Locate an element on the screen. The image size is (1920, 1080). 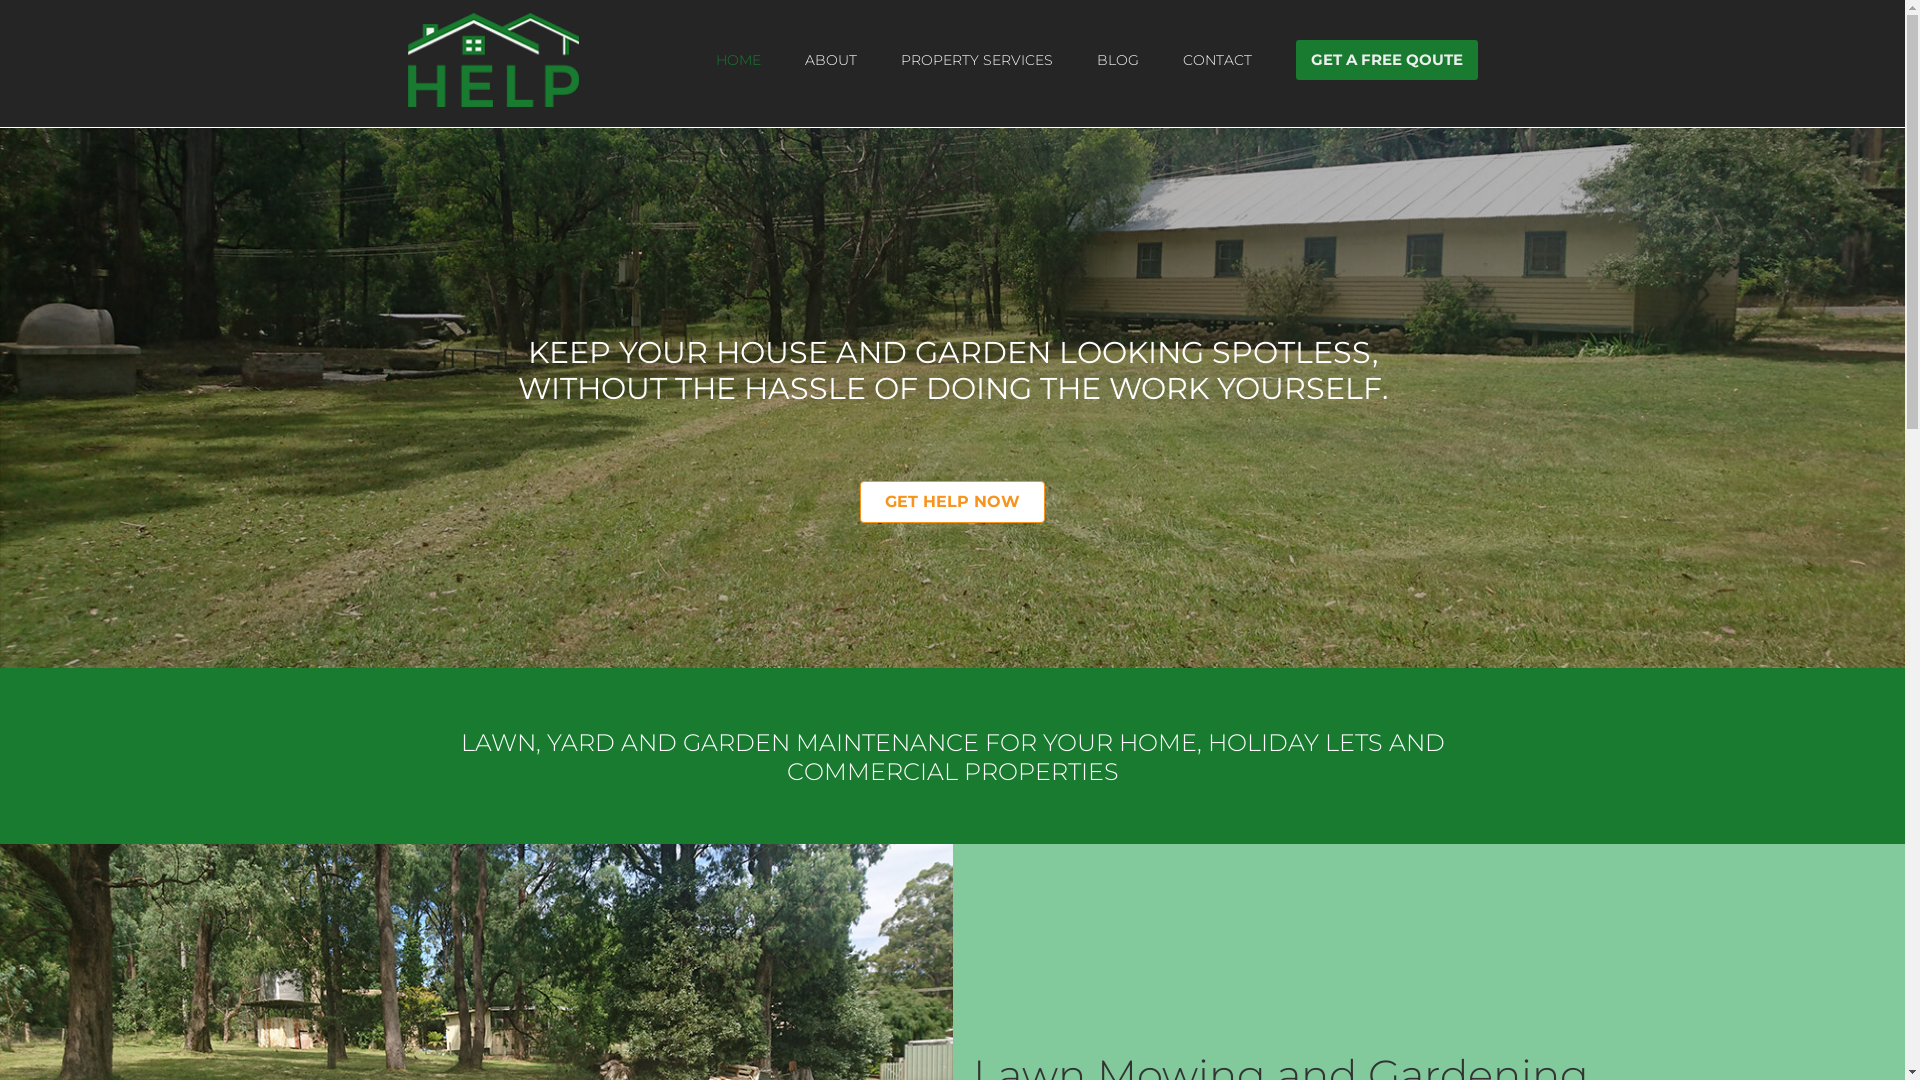
GET A FREE QOUTE is located at coordinates (1387, 60).